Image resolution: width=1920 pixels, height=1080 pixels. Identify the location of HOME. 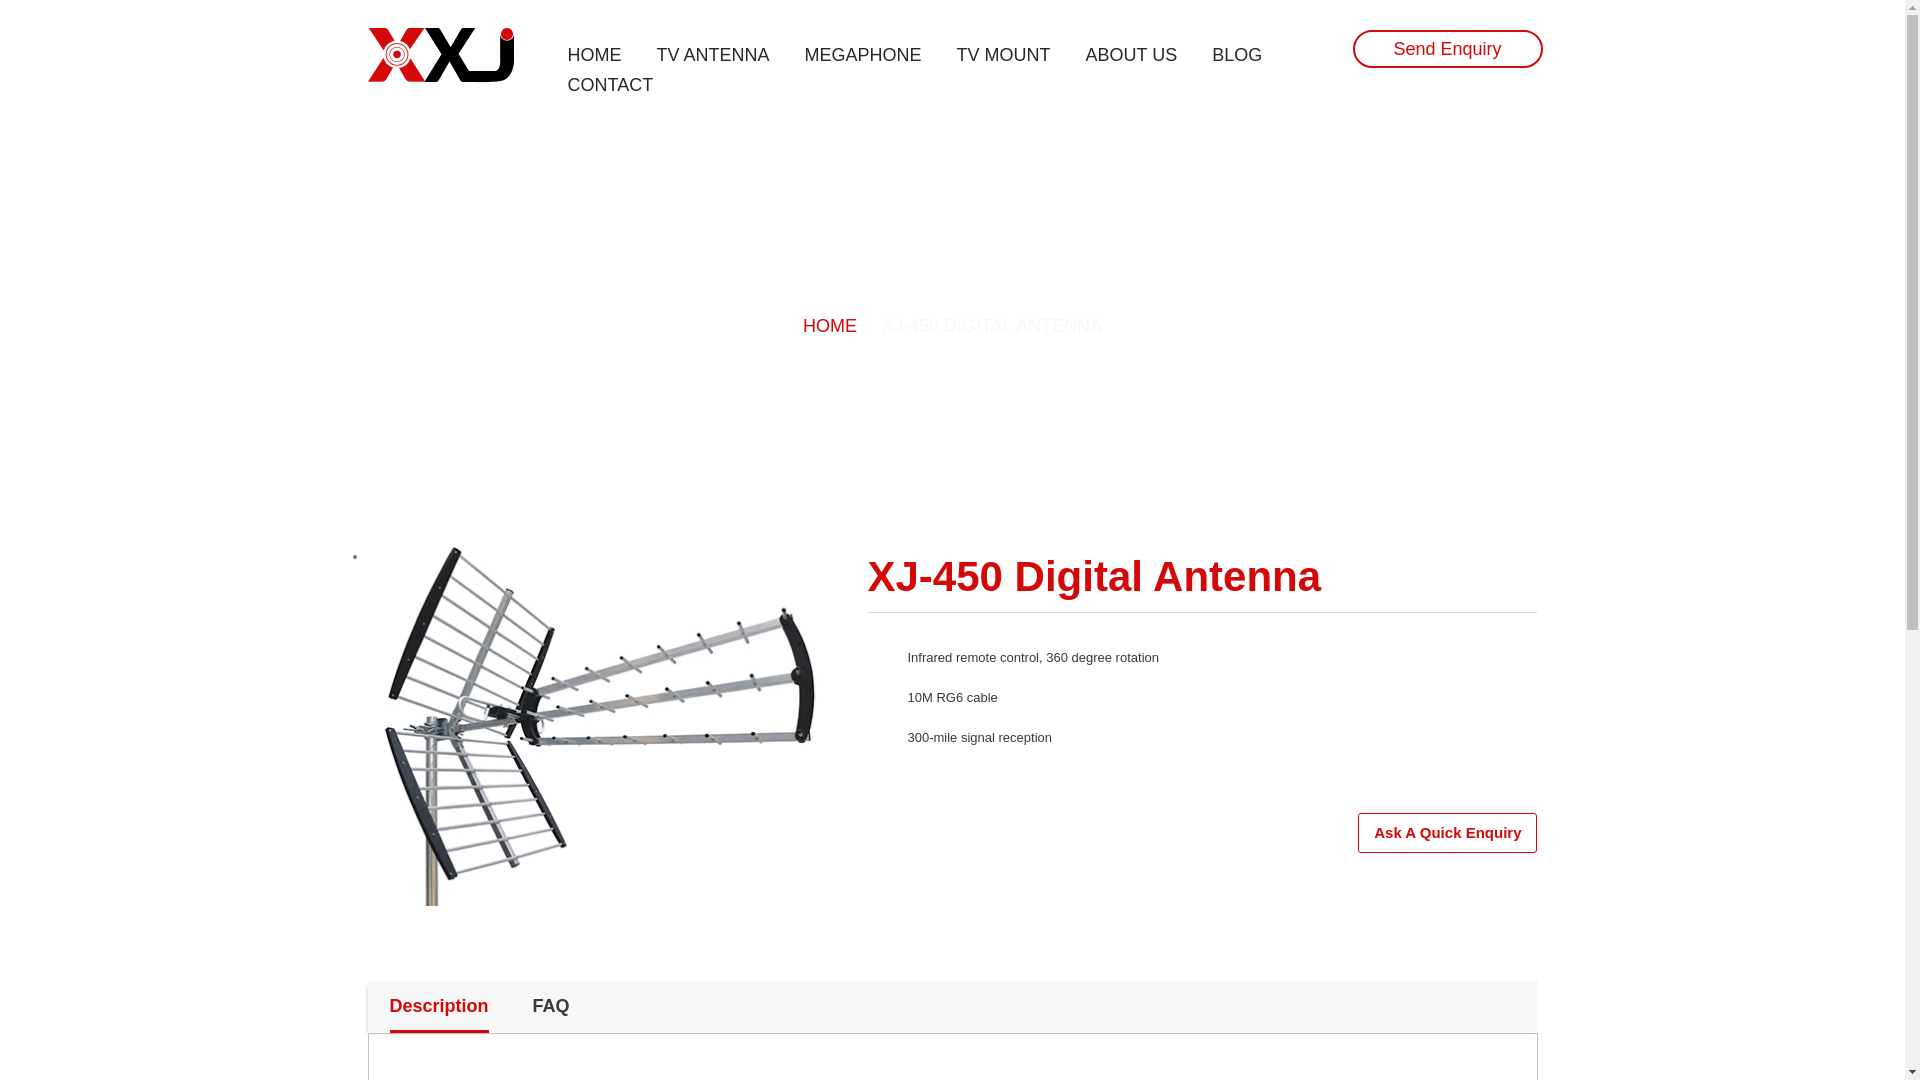
(842, 326).